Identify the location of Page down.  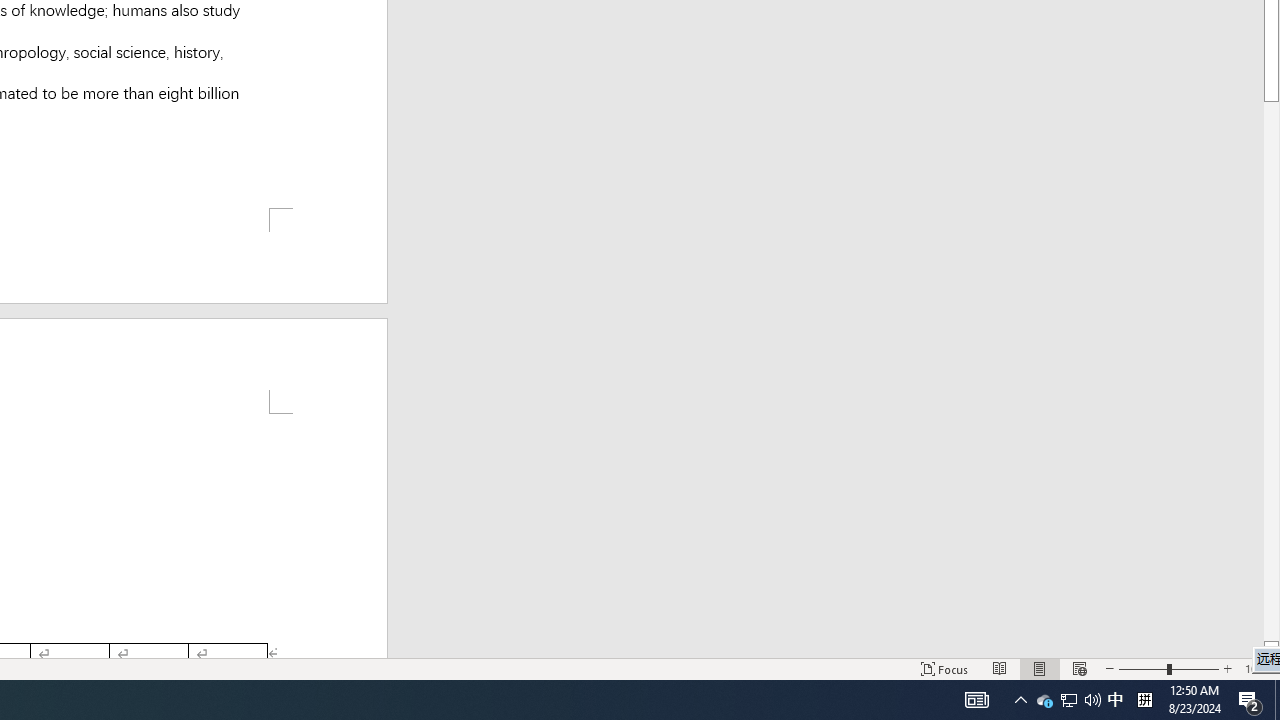
(1272, 371).